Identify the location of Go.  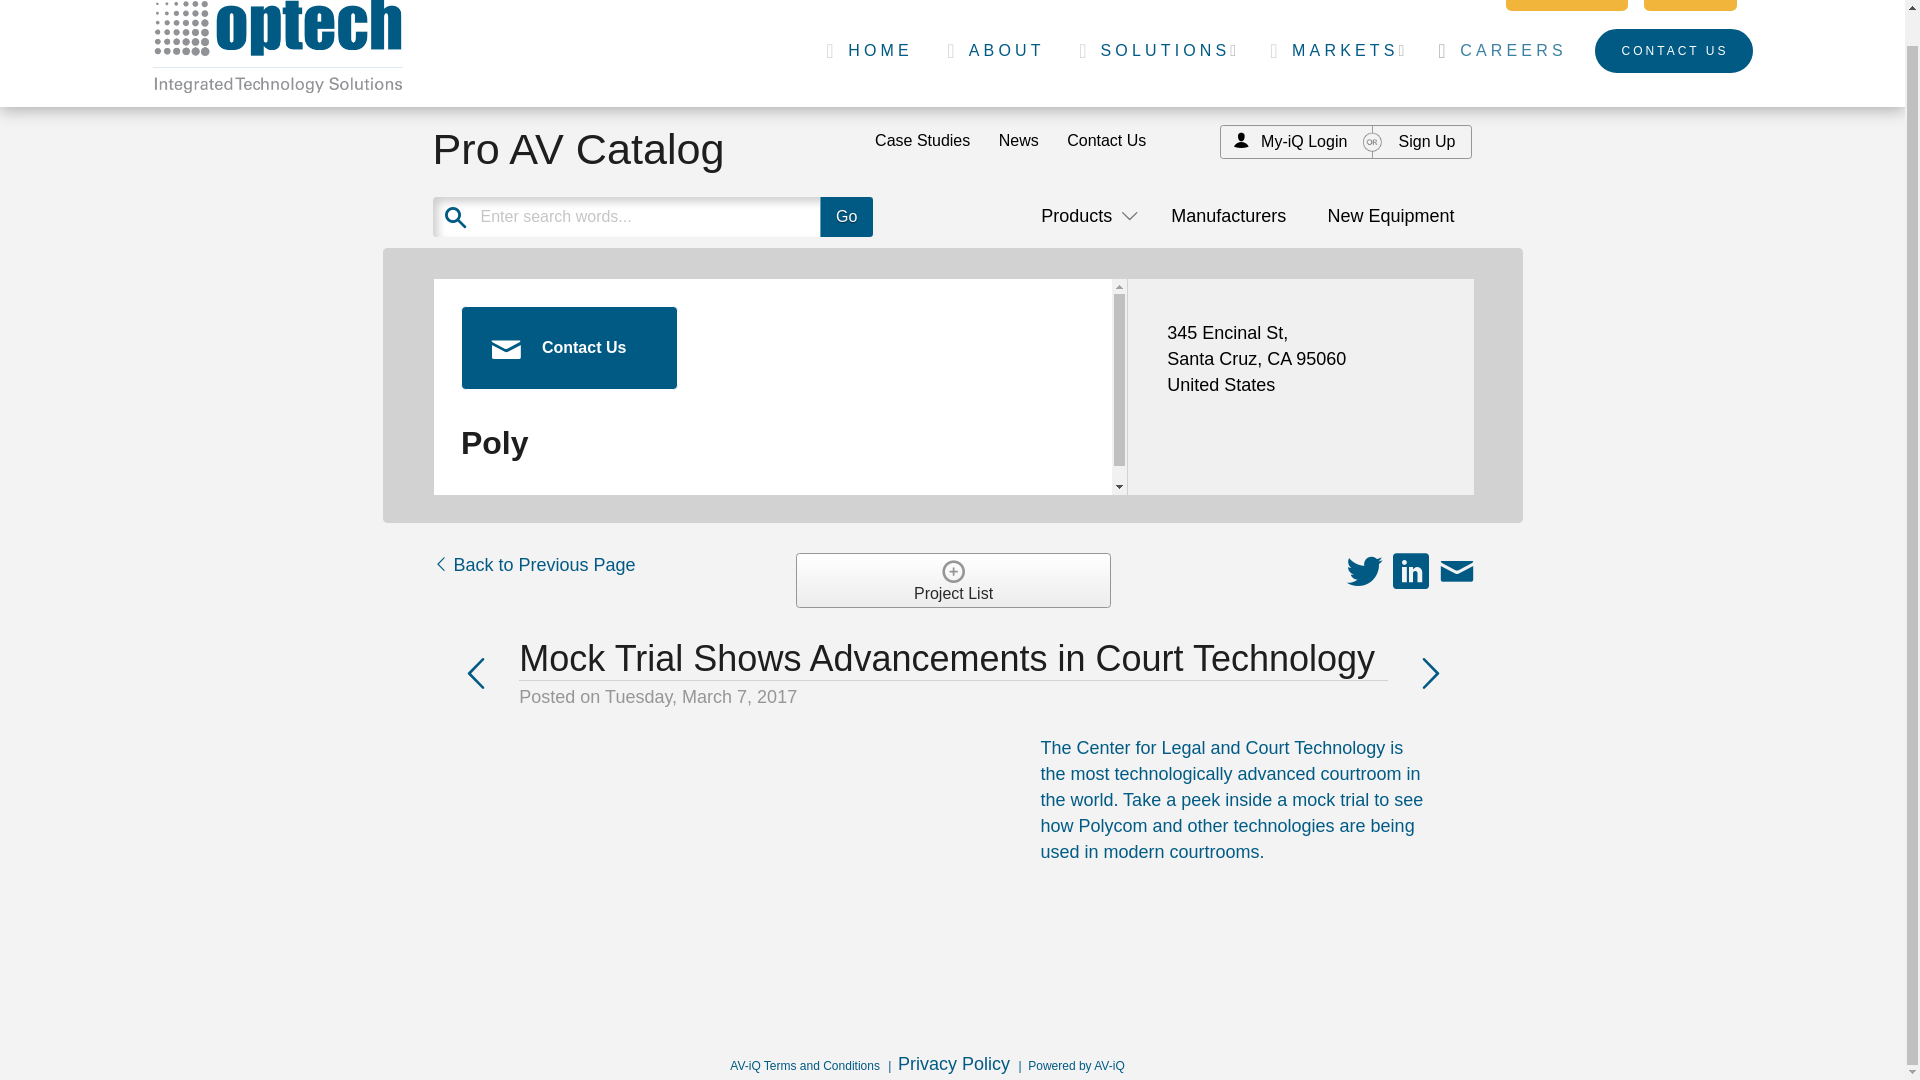
(846, 216).